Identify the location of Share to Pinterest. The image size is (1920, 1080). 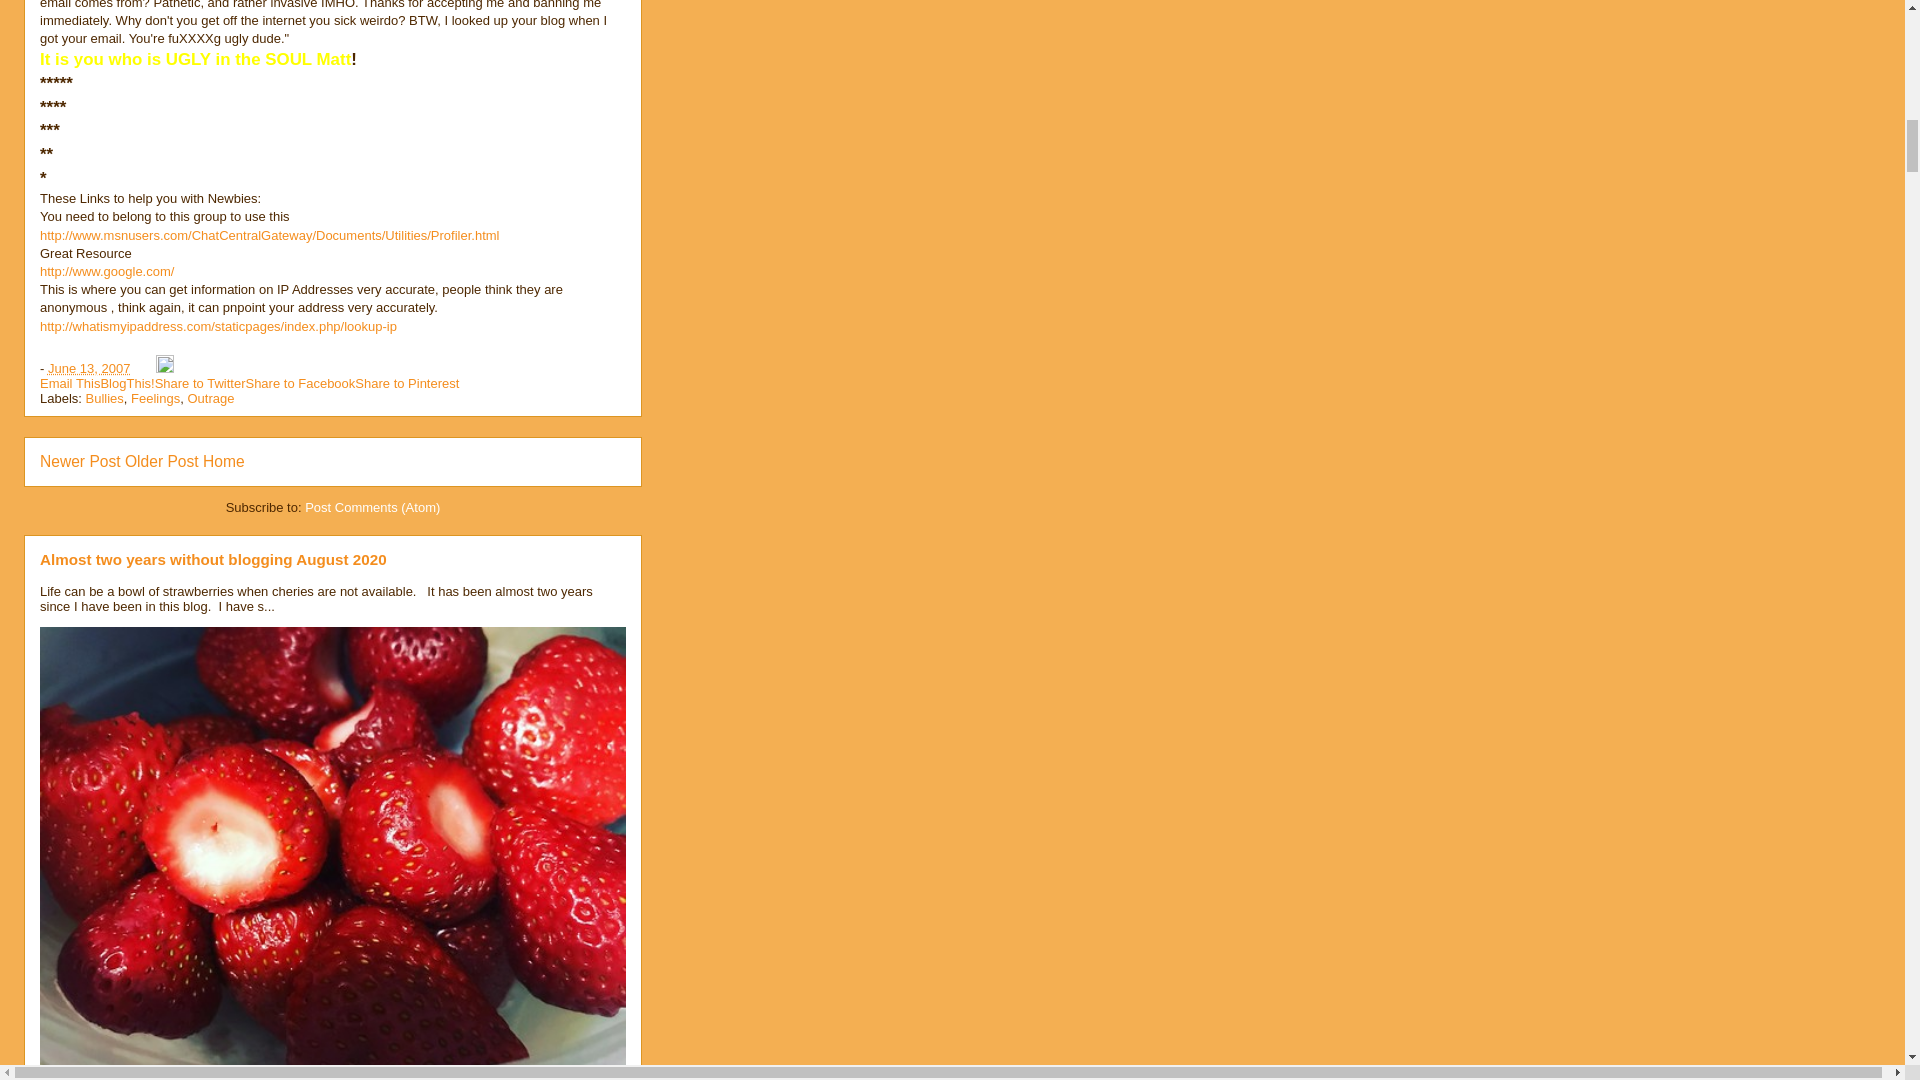
(406, 382).